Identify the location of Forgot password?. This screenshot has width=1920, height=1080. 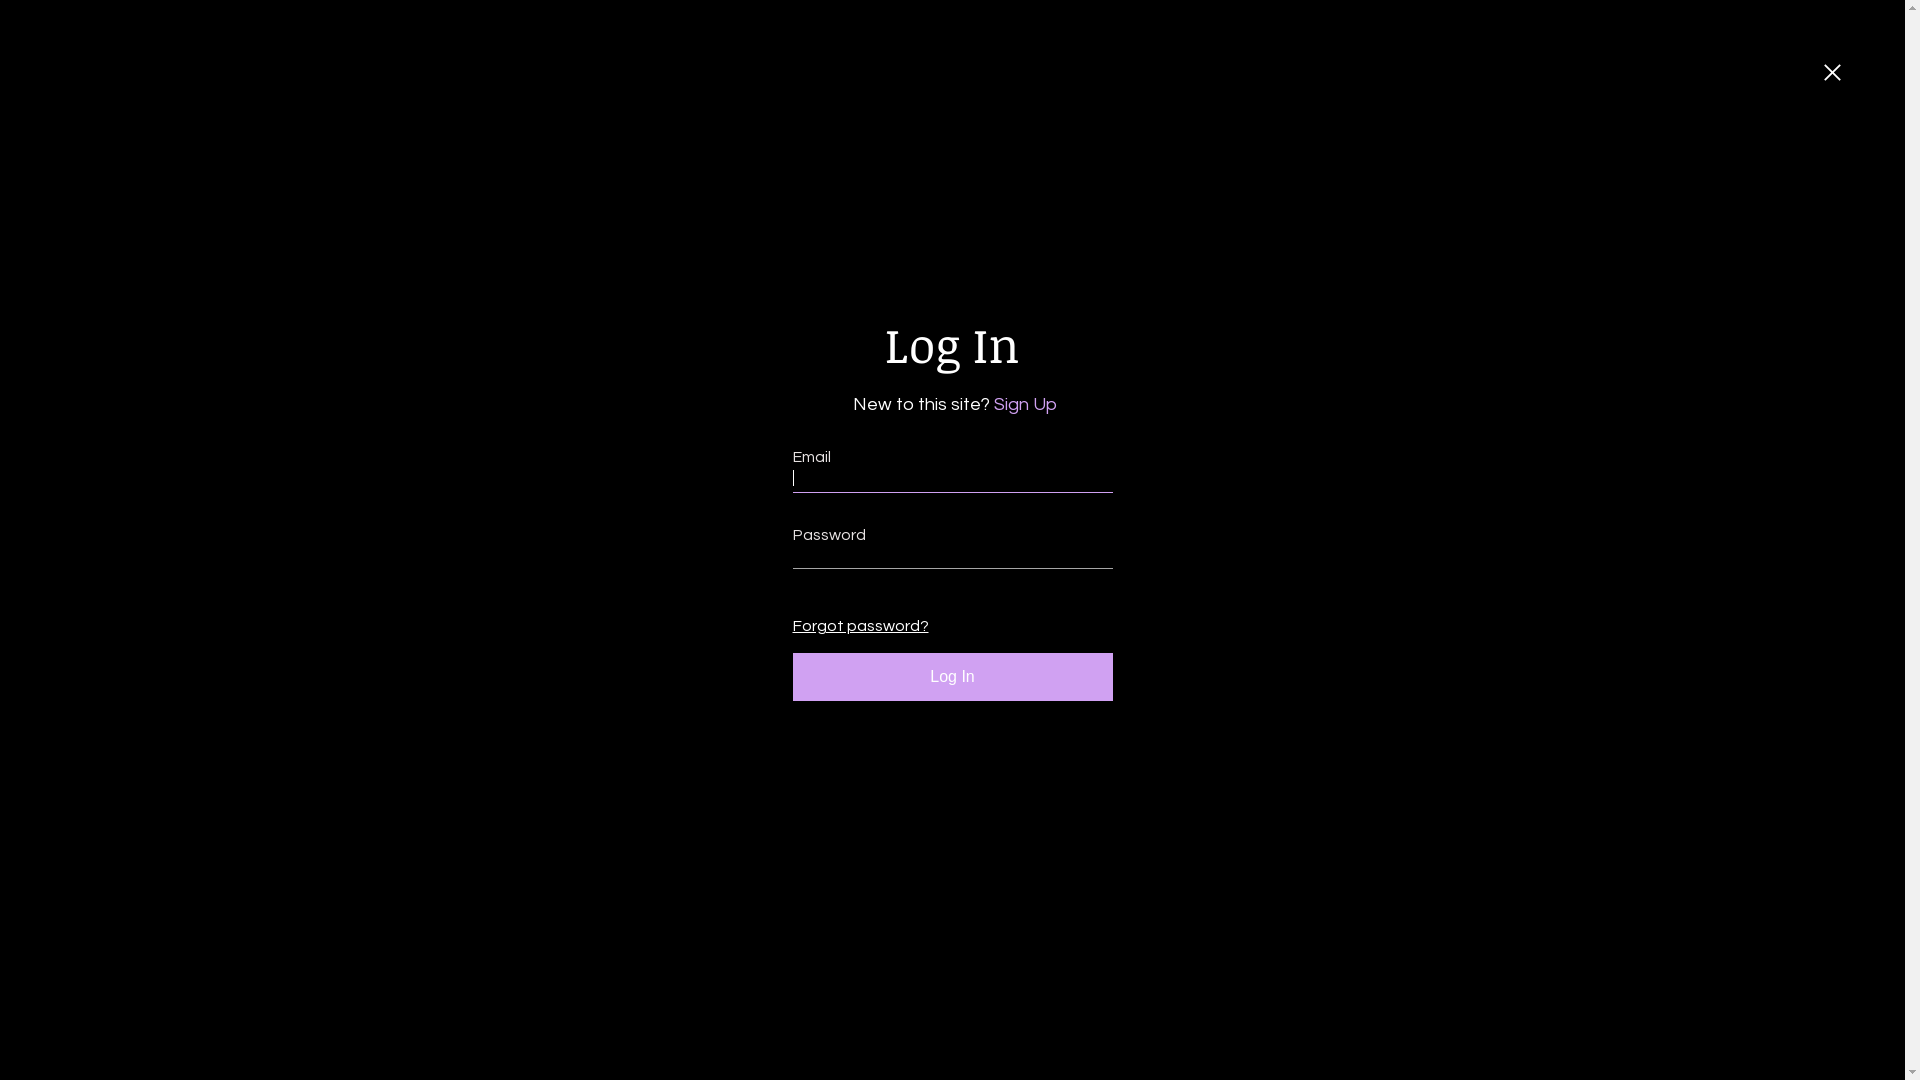
(856, 626).